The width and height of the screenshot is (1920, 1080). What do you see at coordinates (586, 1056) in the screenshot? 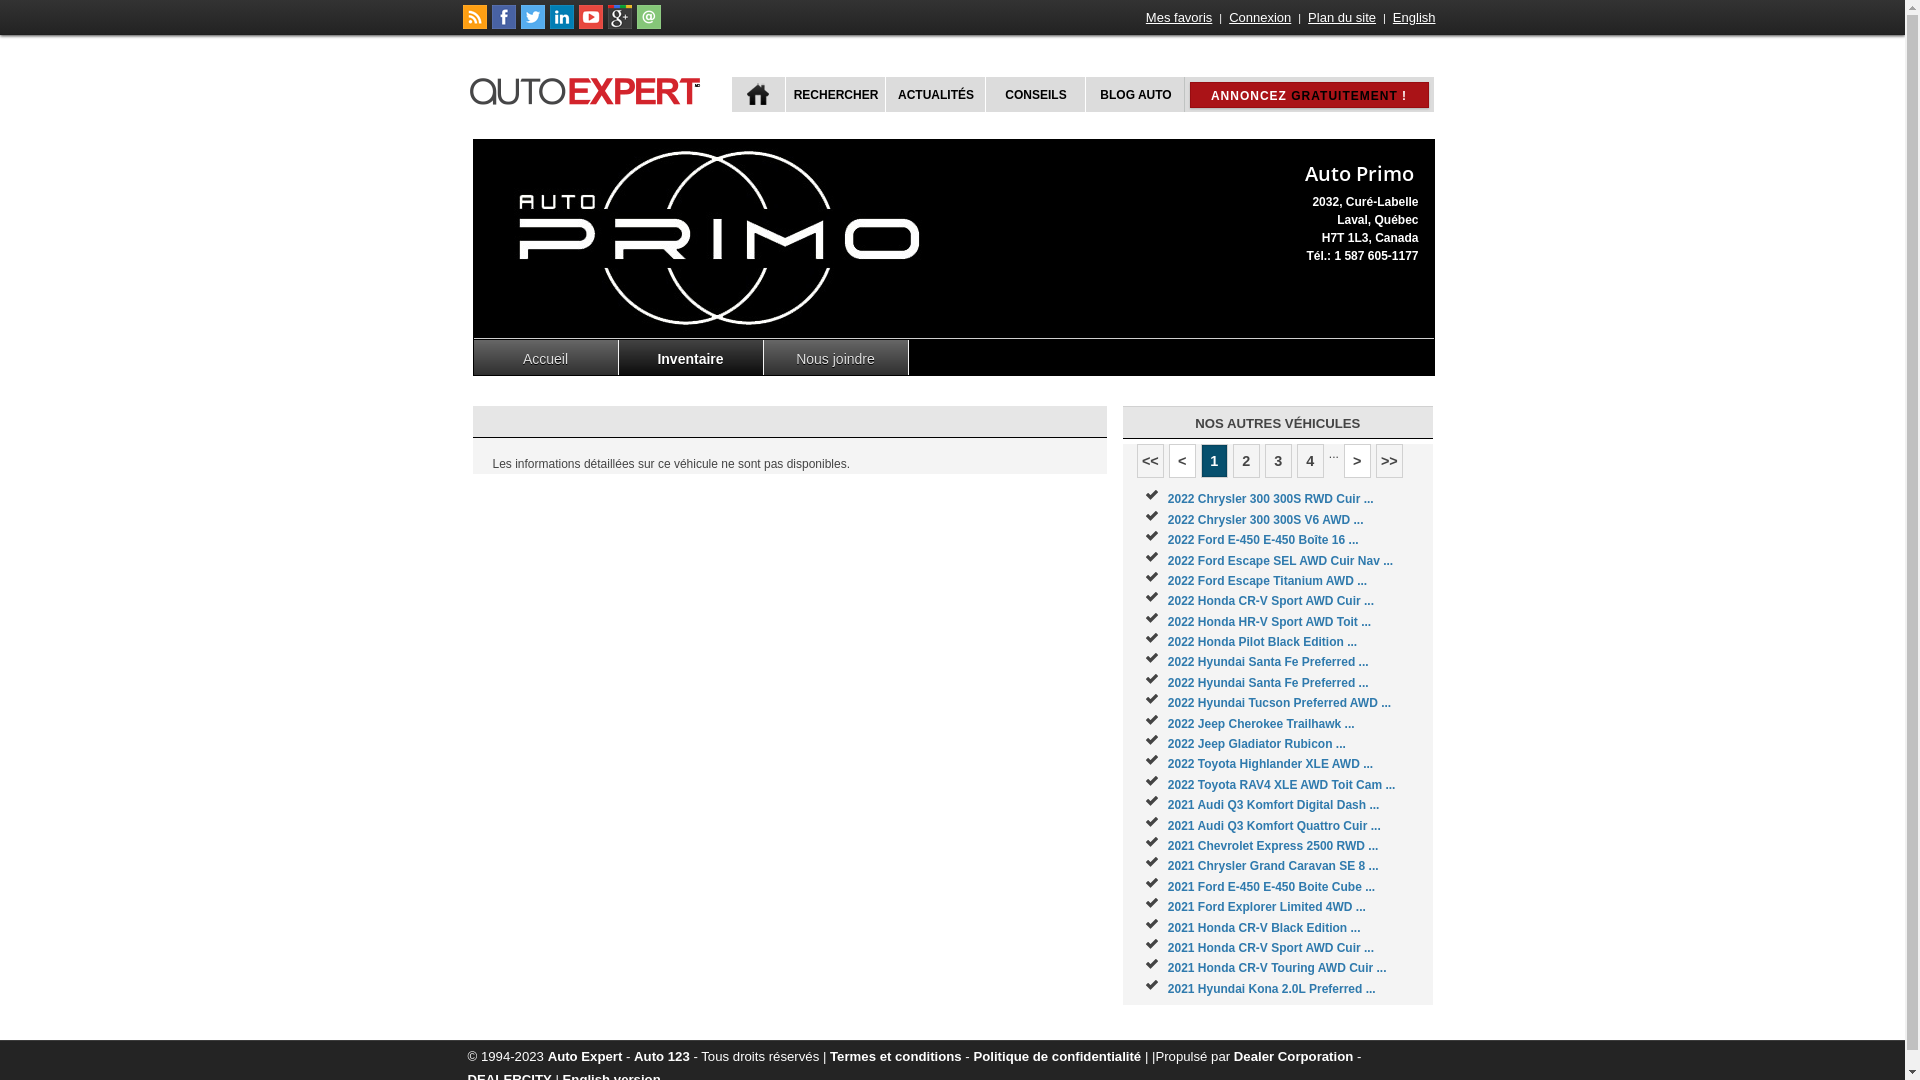
I see `Auto Expert` at bounding box center [586, 1056].